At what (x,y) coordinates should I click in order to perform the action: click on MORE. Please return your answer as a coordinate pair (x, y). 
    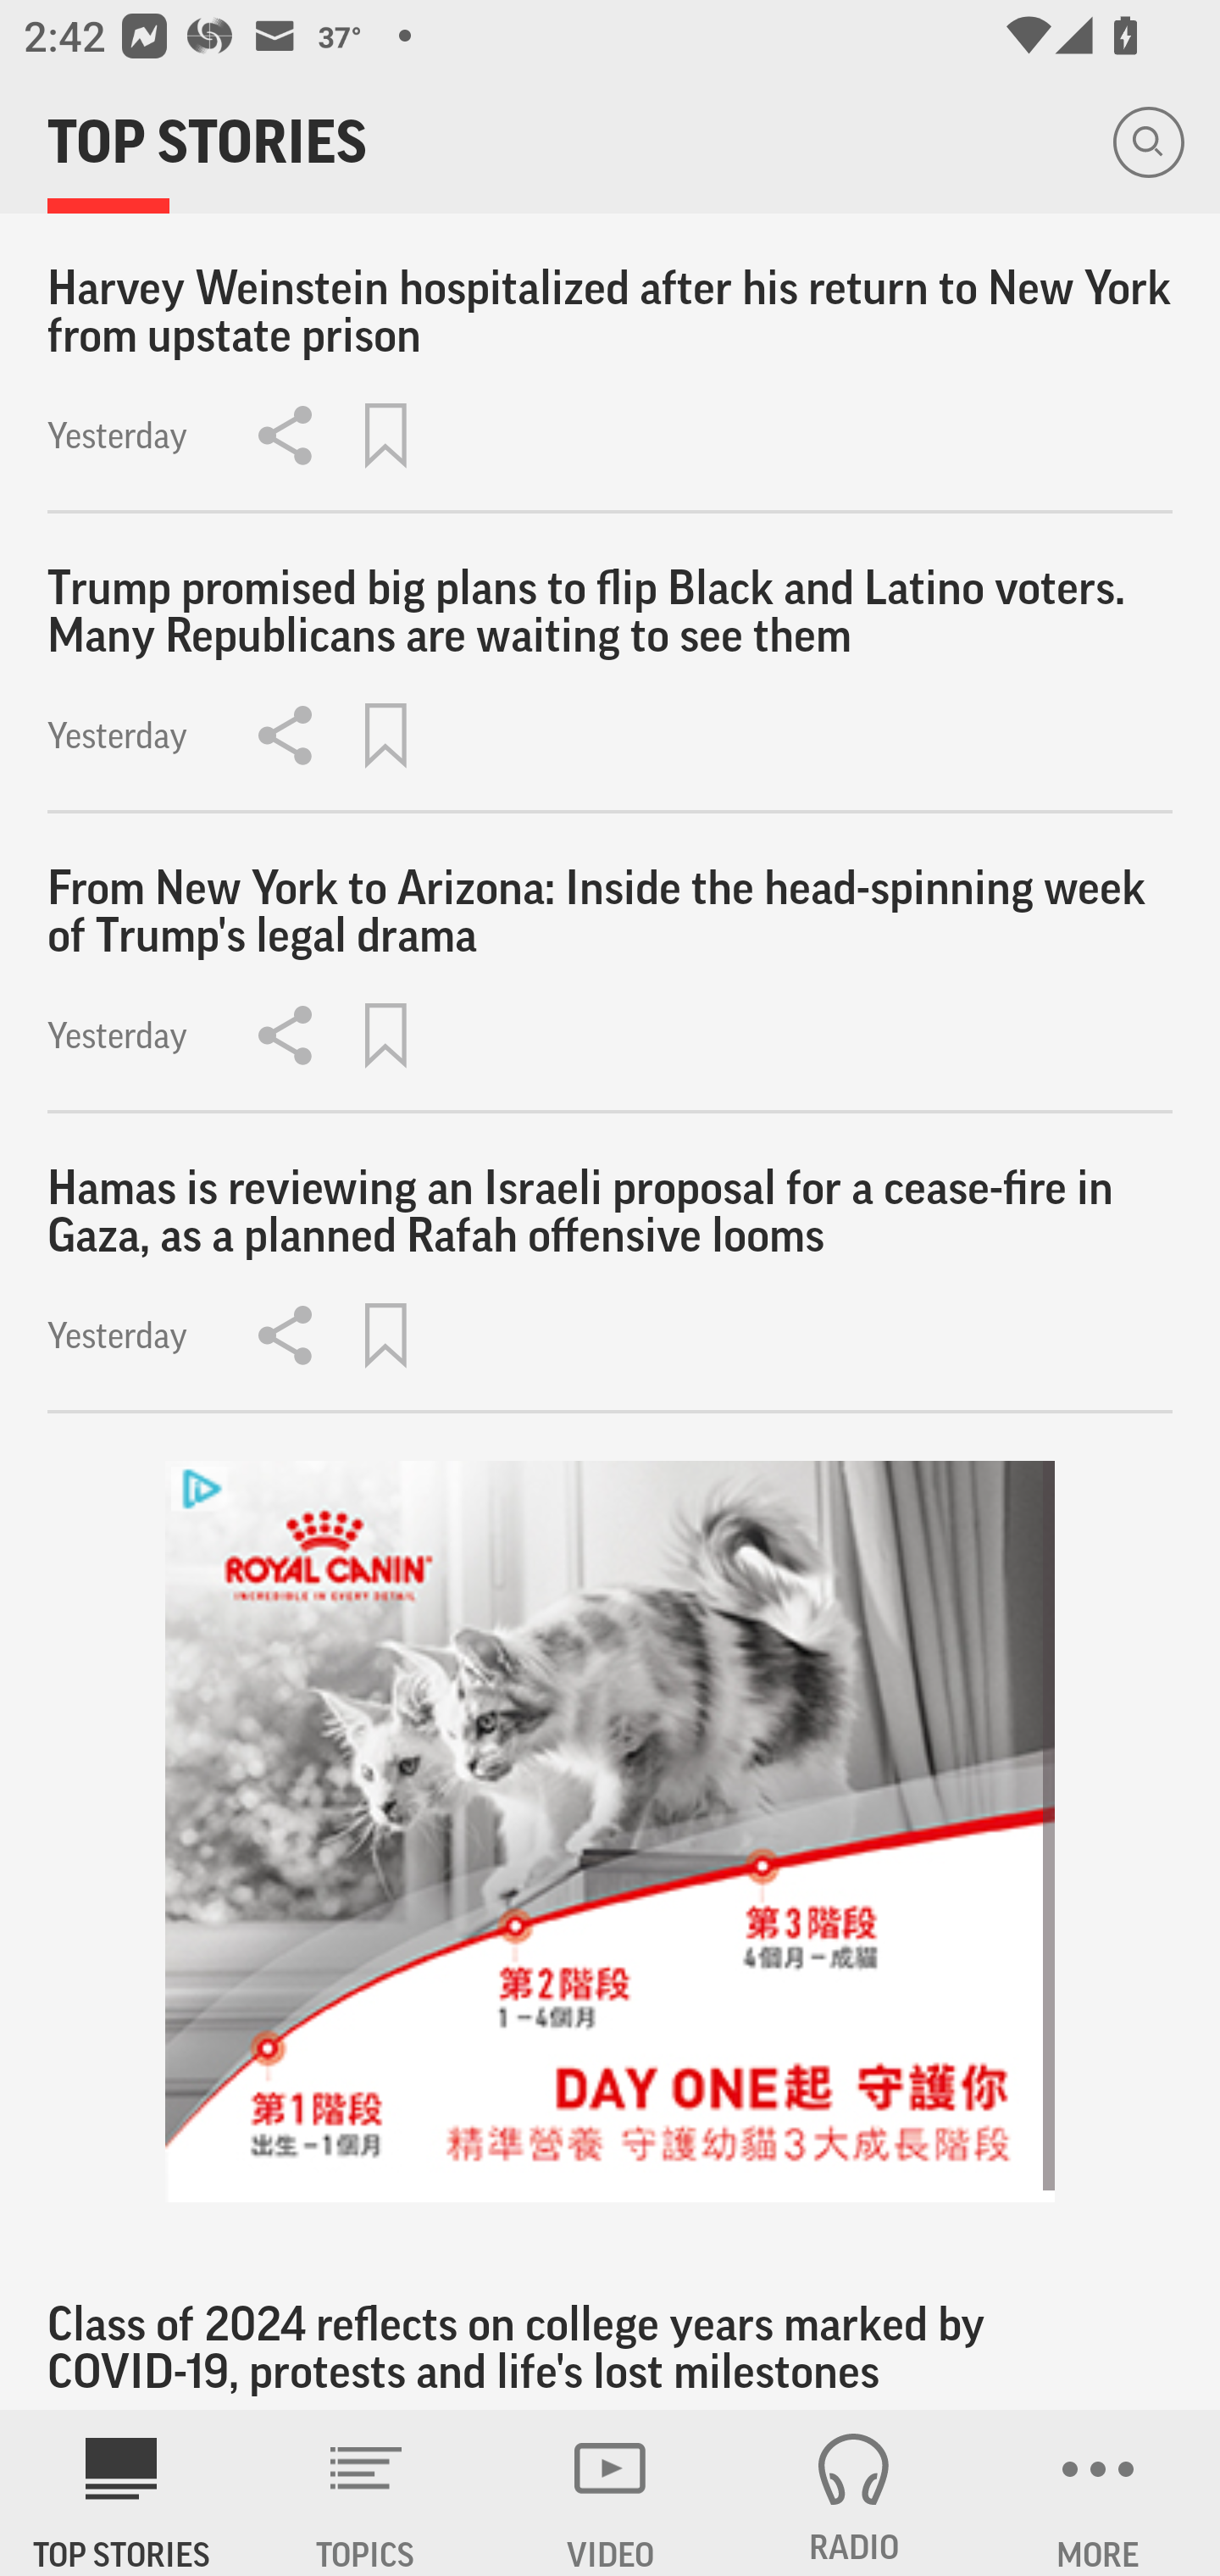
    Looking at the image, I should click on (1098, 2493).